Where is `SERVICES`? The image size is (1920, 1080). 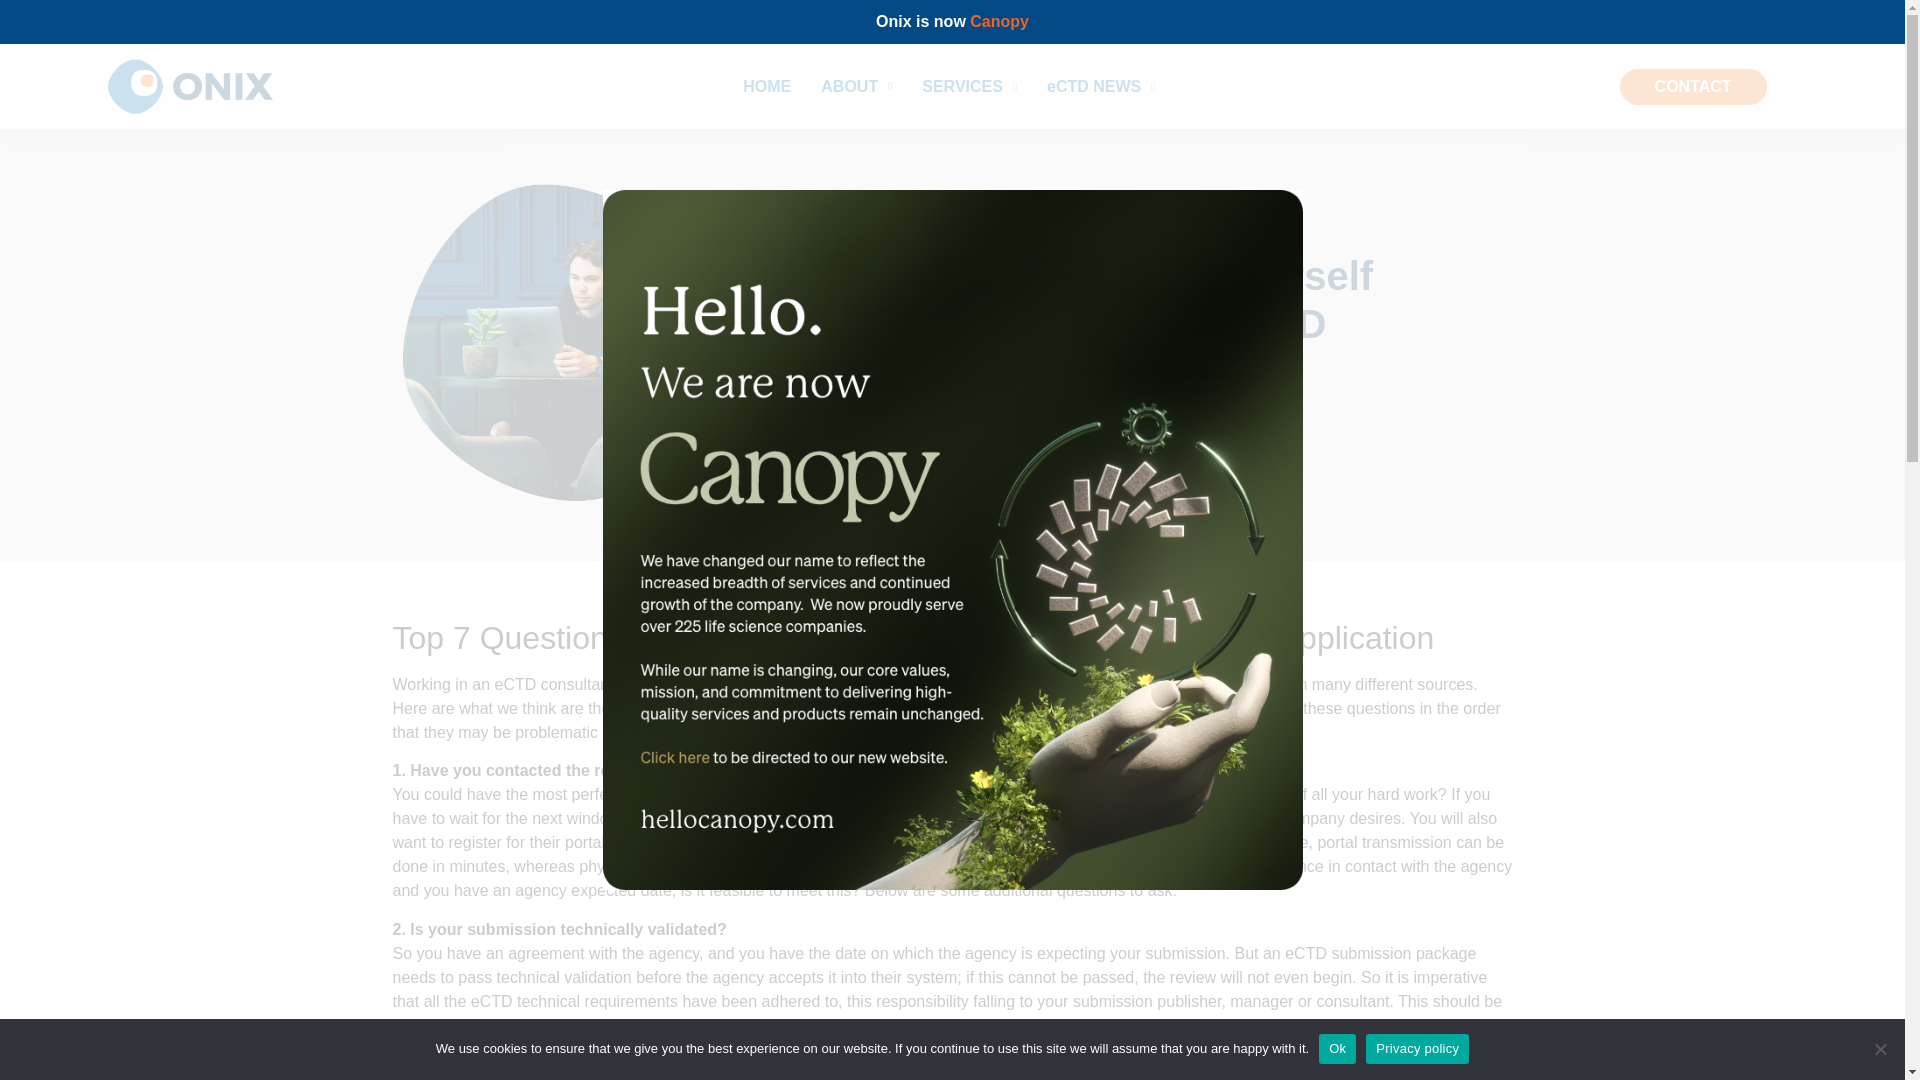 SERVICES is located at coordinates (969, 86).